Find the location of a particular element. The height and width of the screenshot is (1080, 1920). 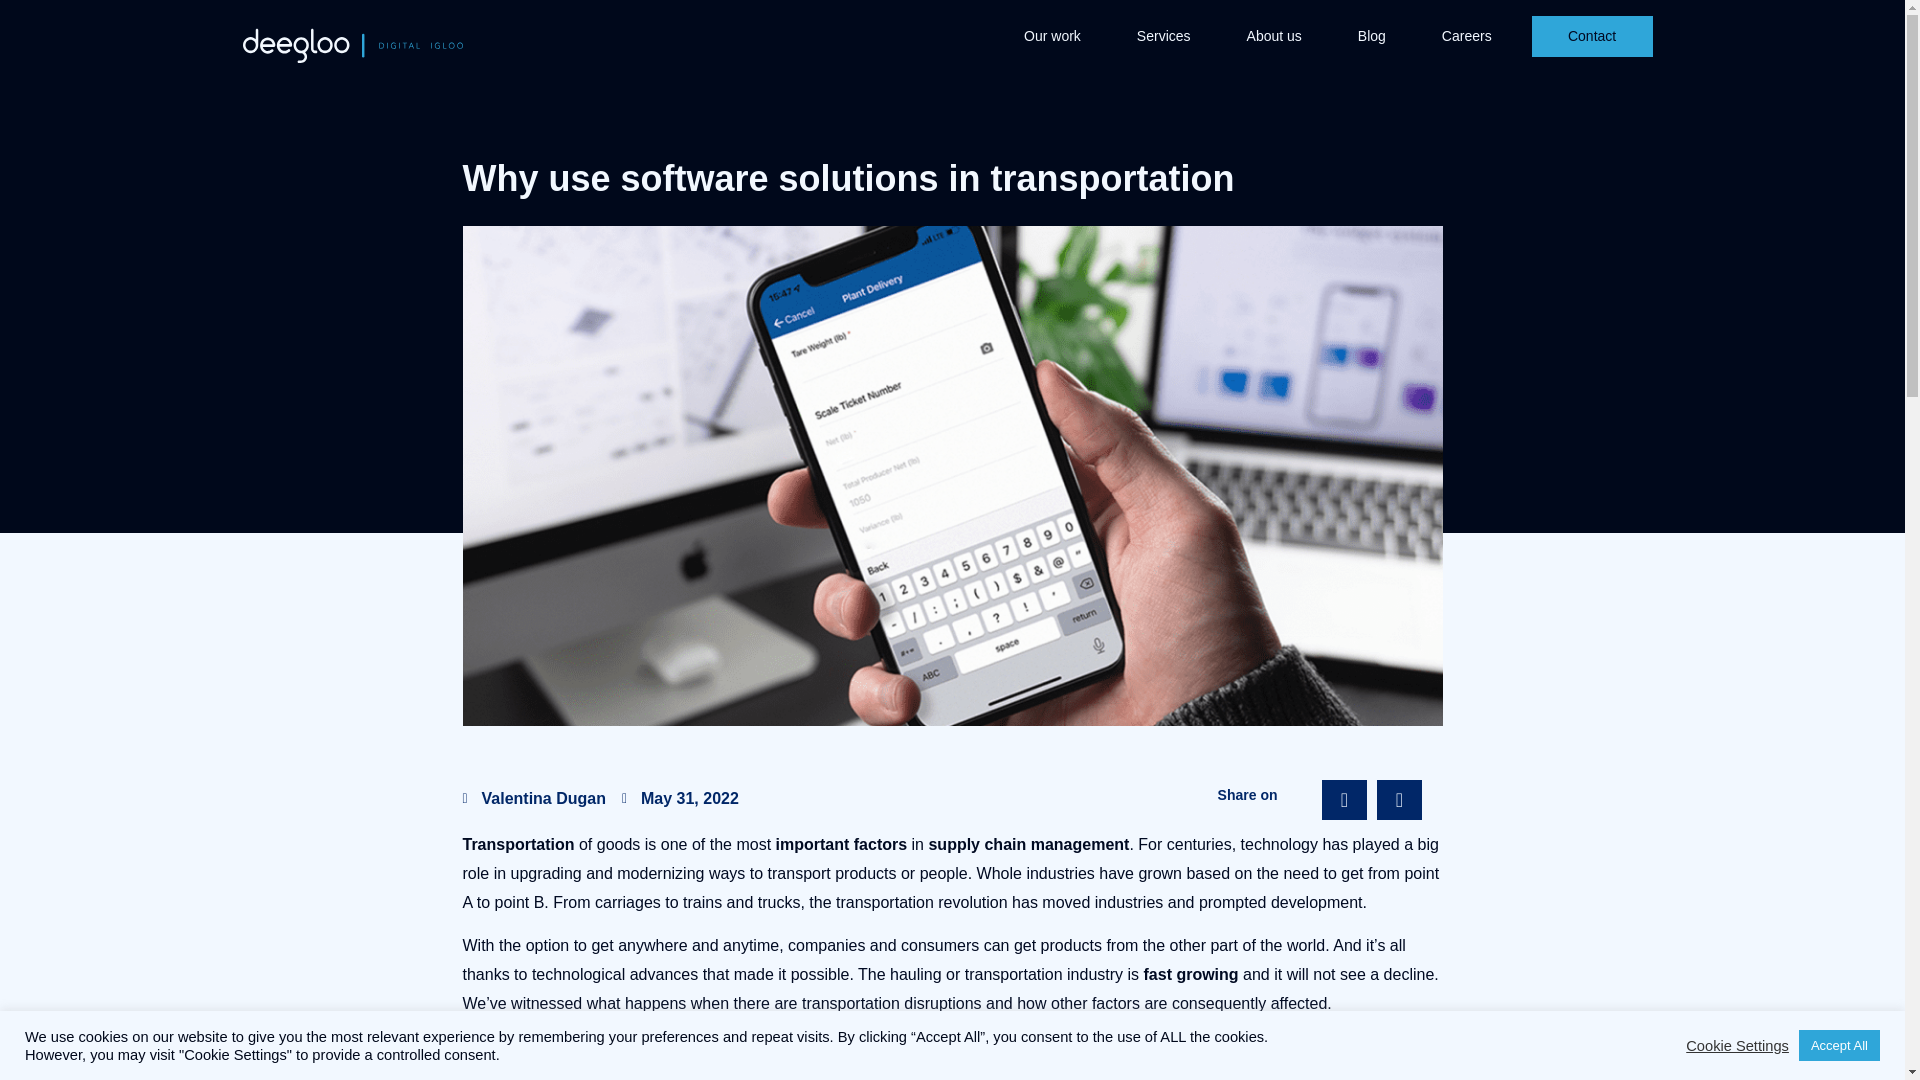

Valentina Dugan is located at coordinates (533, 799).